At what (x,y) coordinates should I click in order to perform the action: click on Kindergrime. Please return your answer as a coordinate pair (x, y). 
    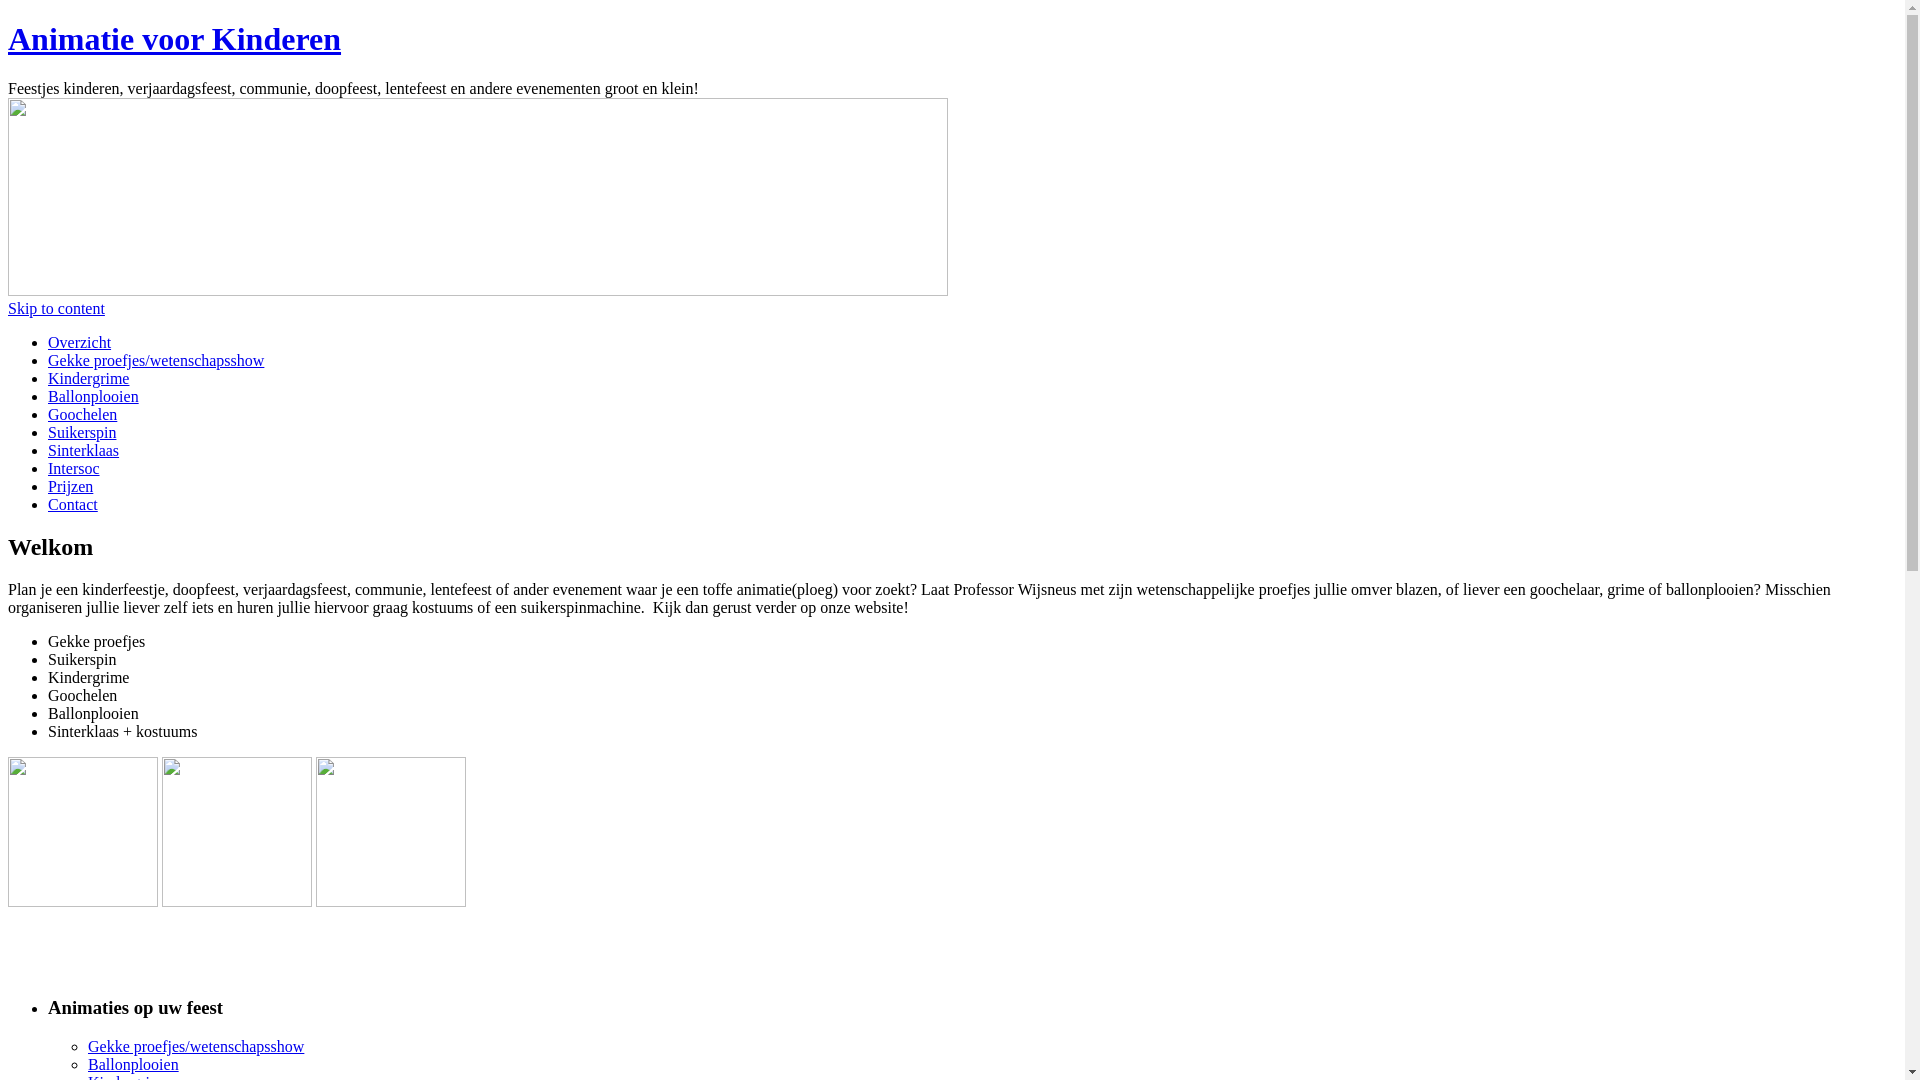
    Looking at the image, I should click on (88, 378).